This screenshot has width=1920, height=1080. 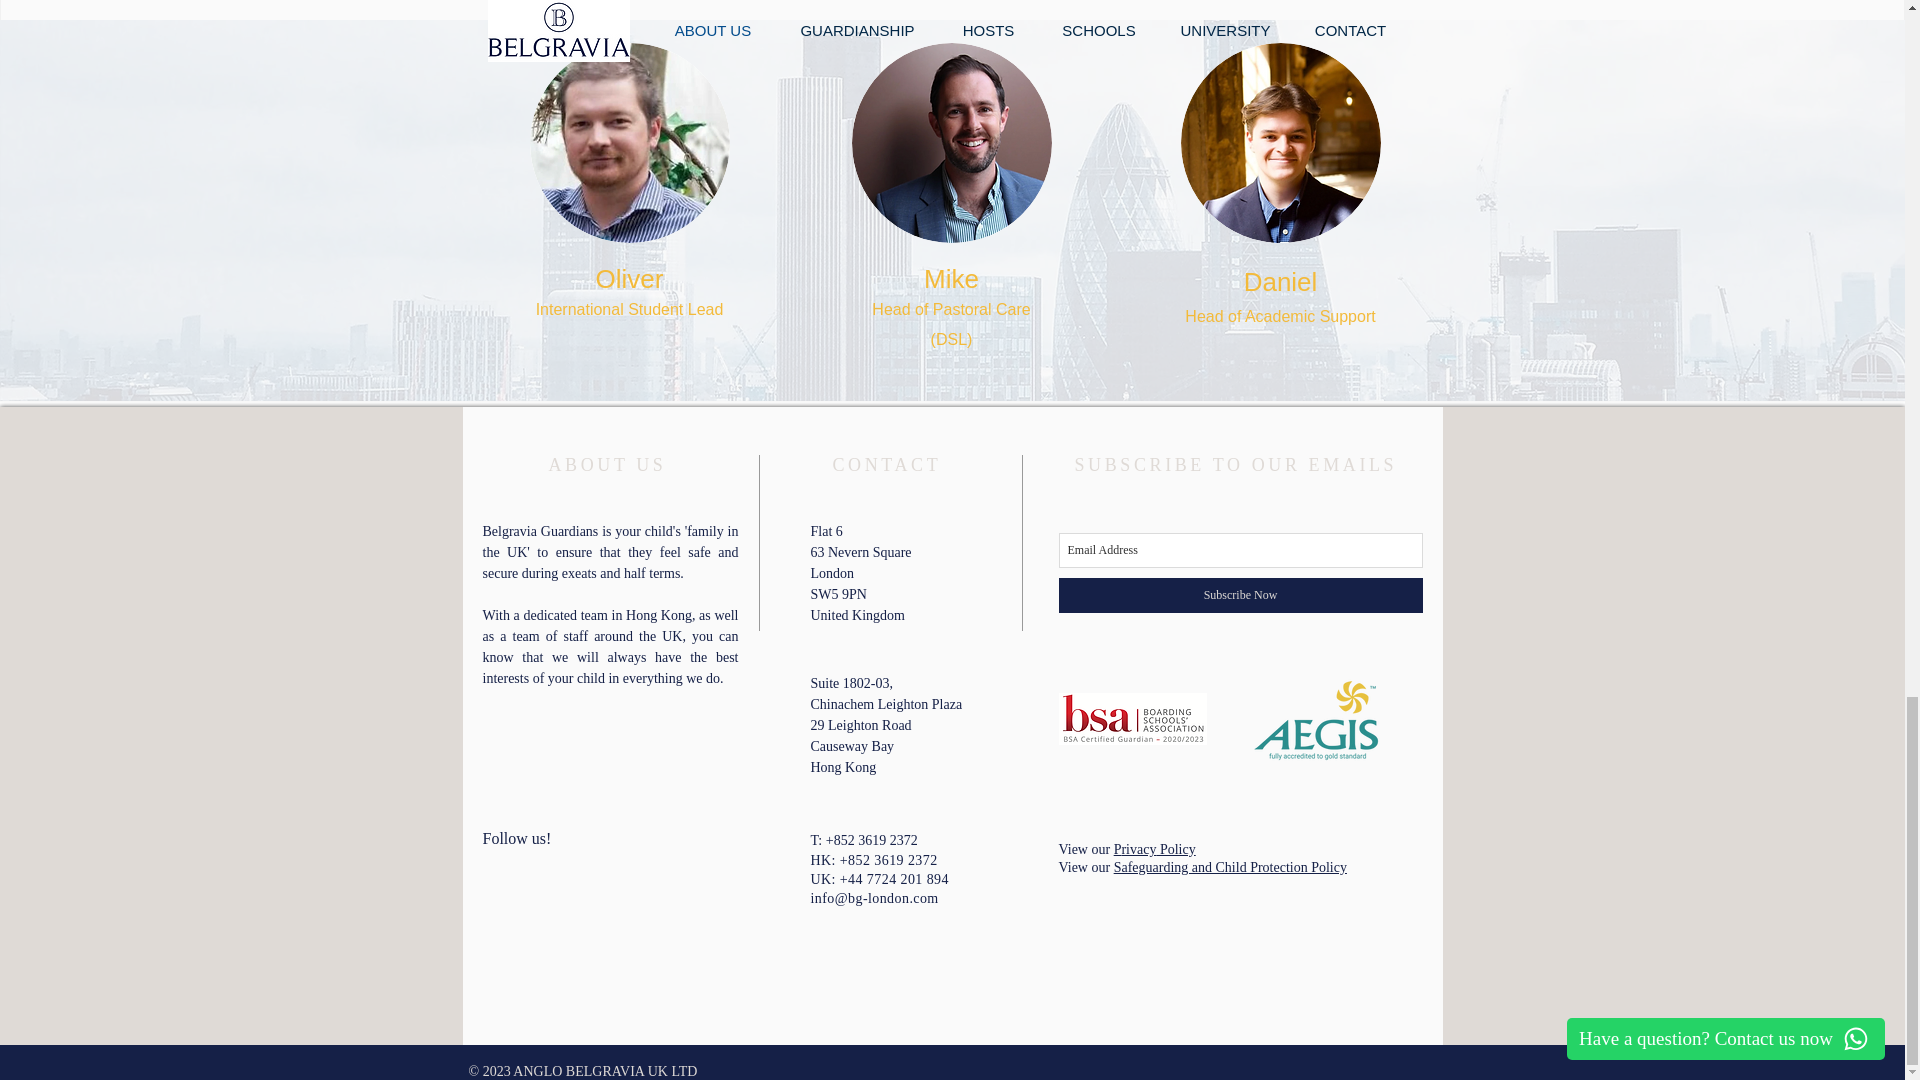 What do you see at coordinates (629, 143) in the screenshot?
I see `GettyImages-535587703.jpg` at bounding box center [629, 143].